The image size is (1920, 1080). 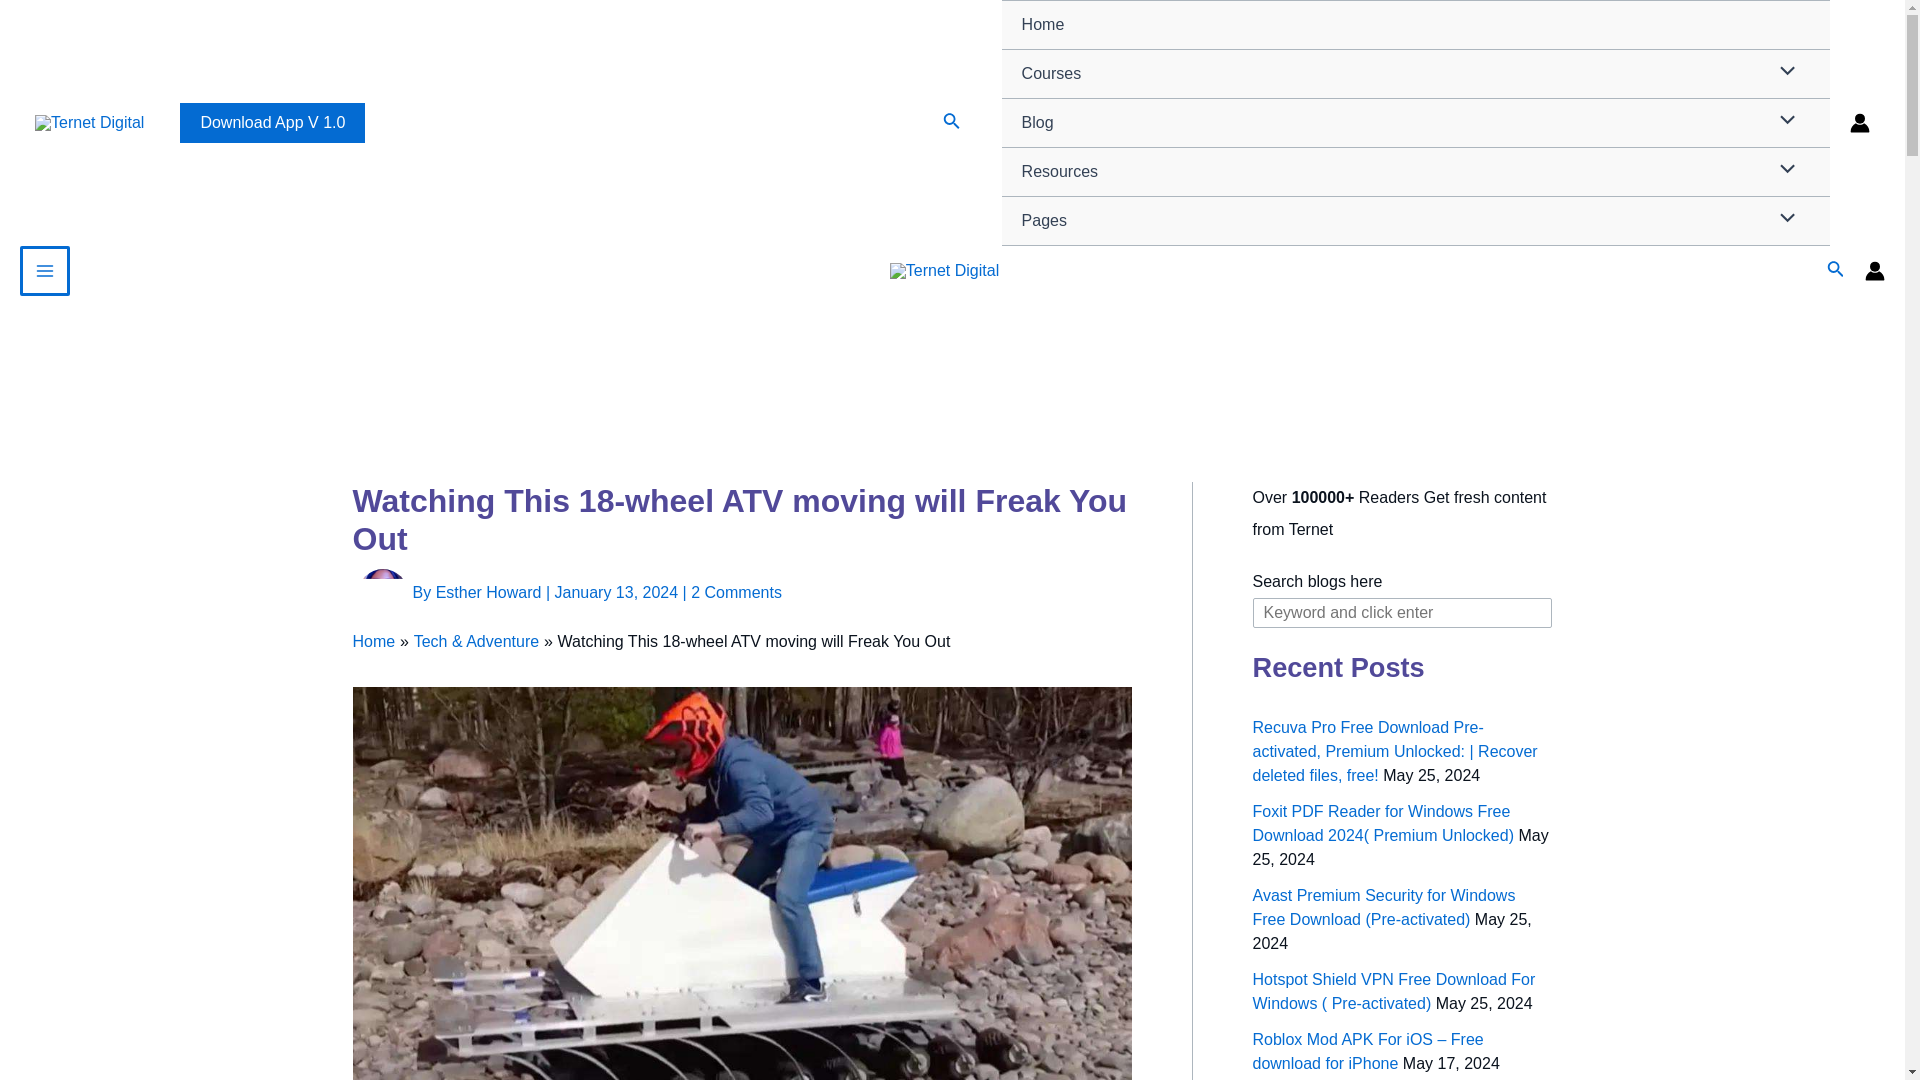 I want to click on View all posts by Esther Howard, so click(x=490, y=592).